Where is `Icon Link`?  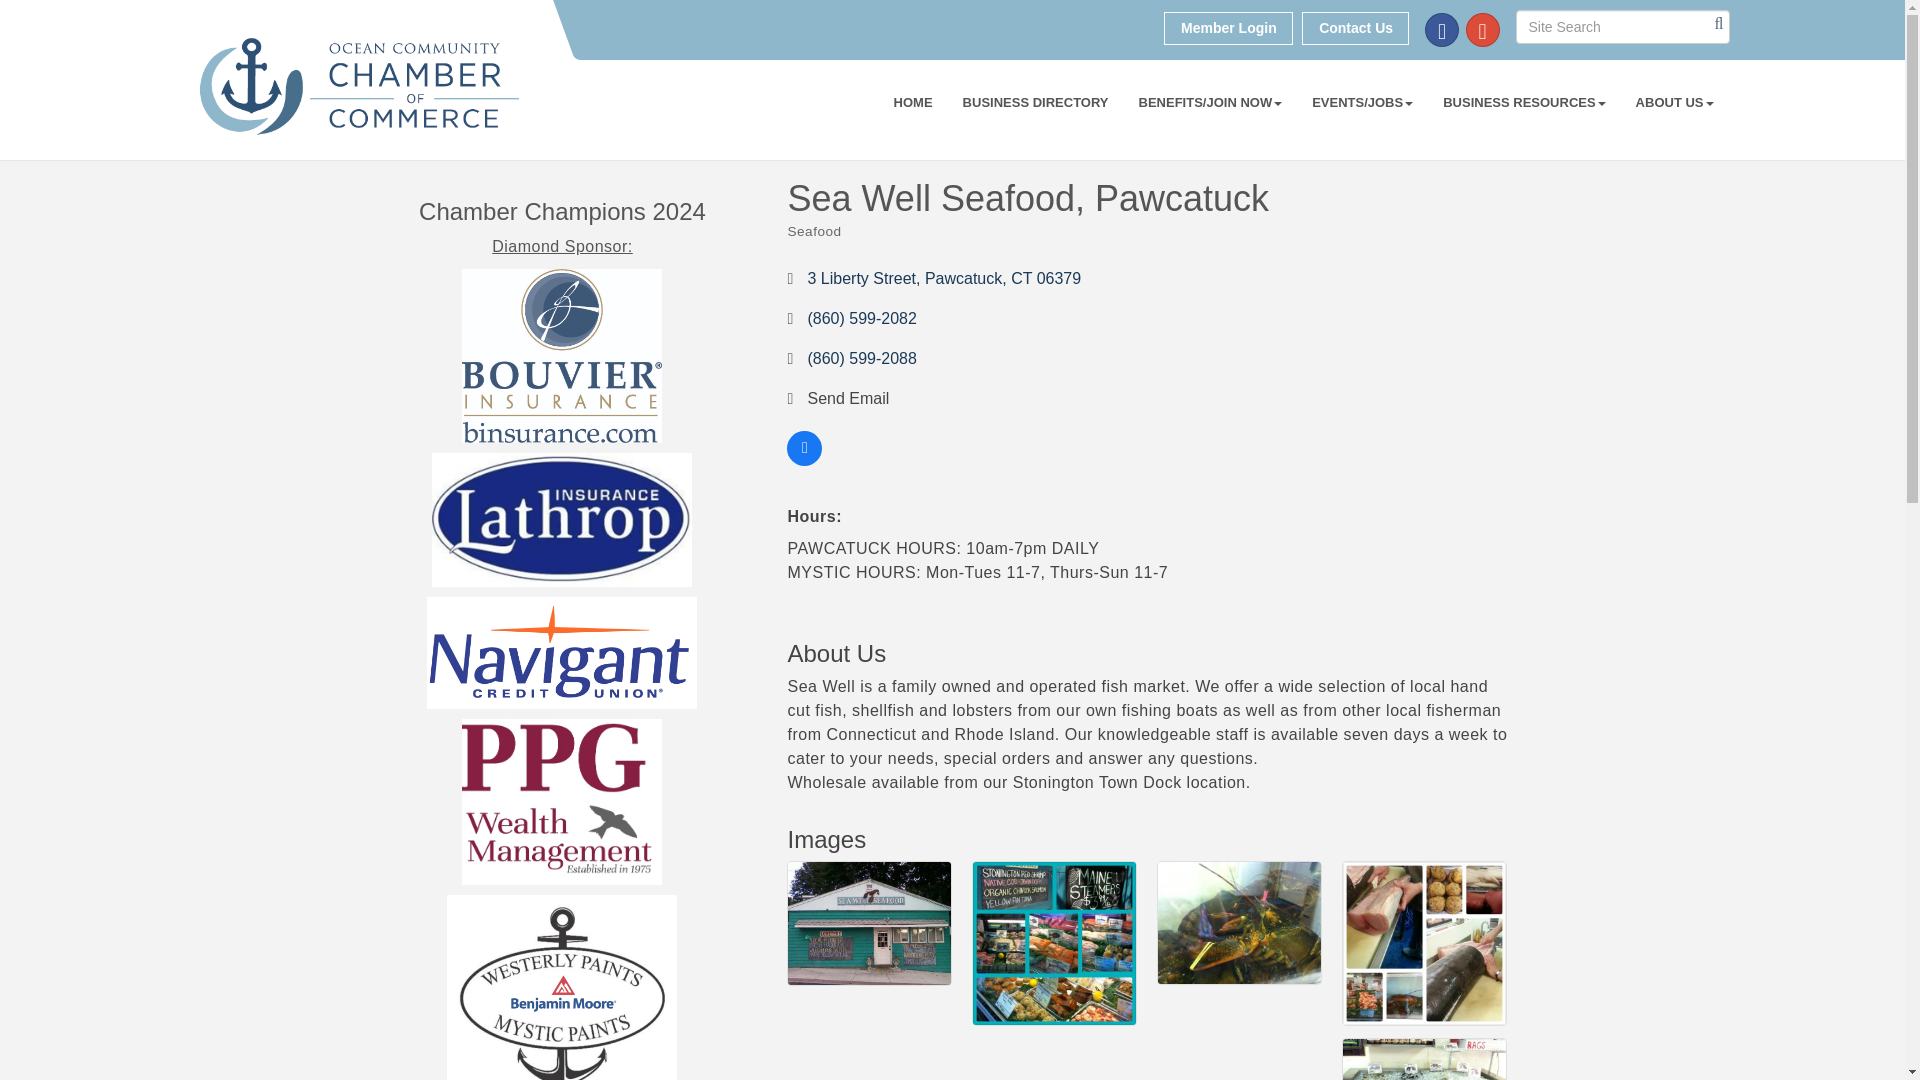
Icon Link is located at coordinates (1482, 30).